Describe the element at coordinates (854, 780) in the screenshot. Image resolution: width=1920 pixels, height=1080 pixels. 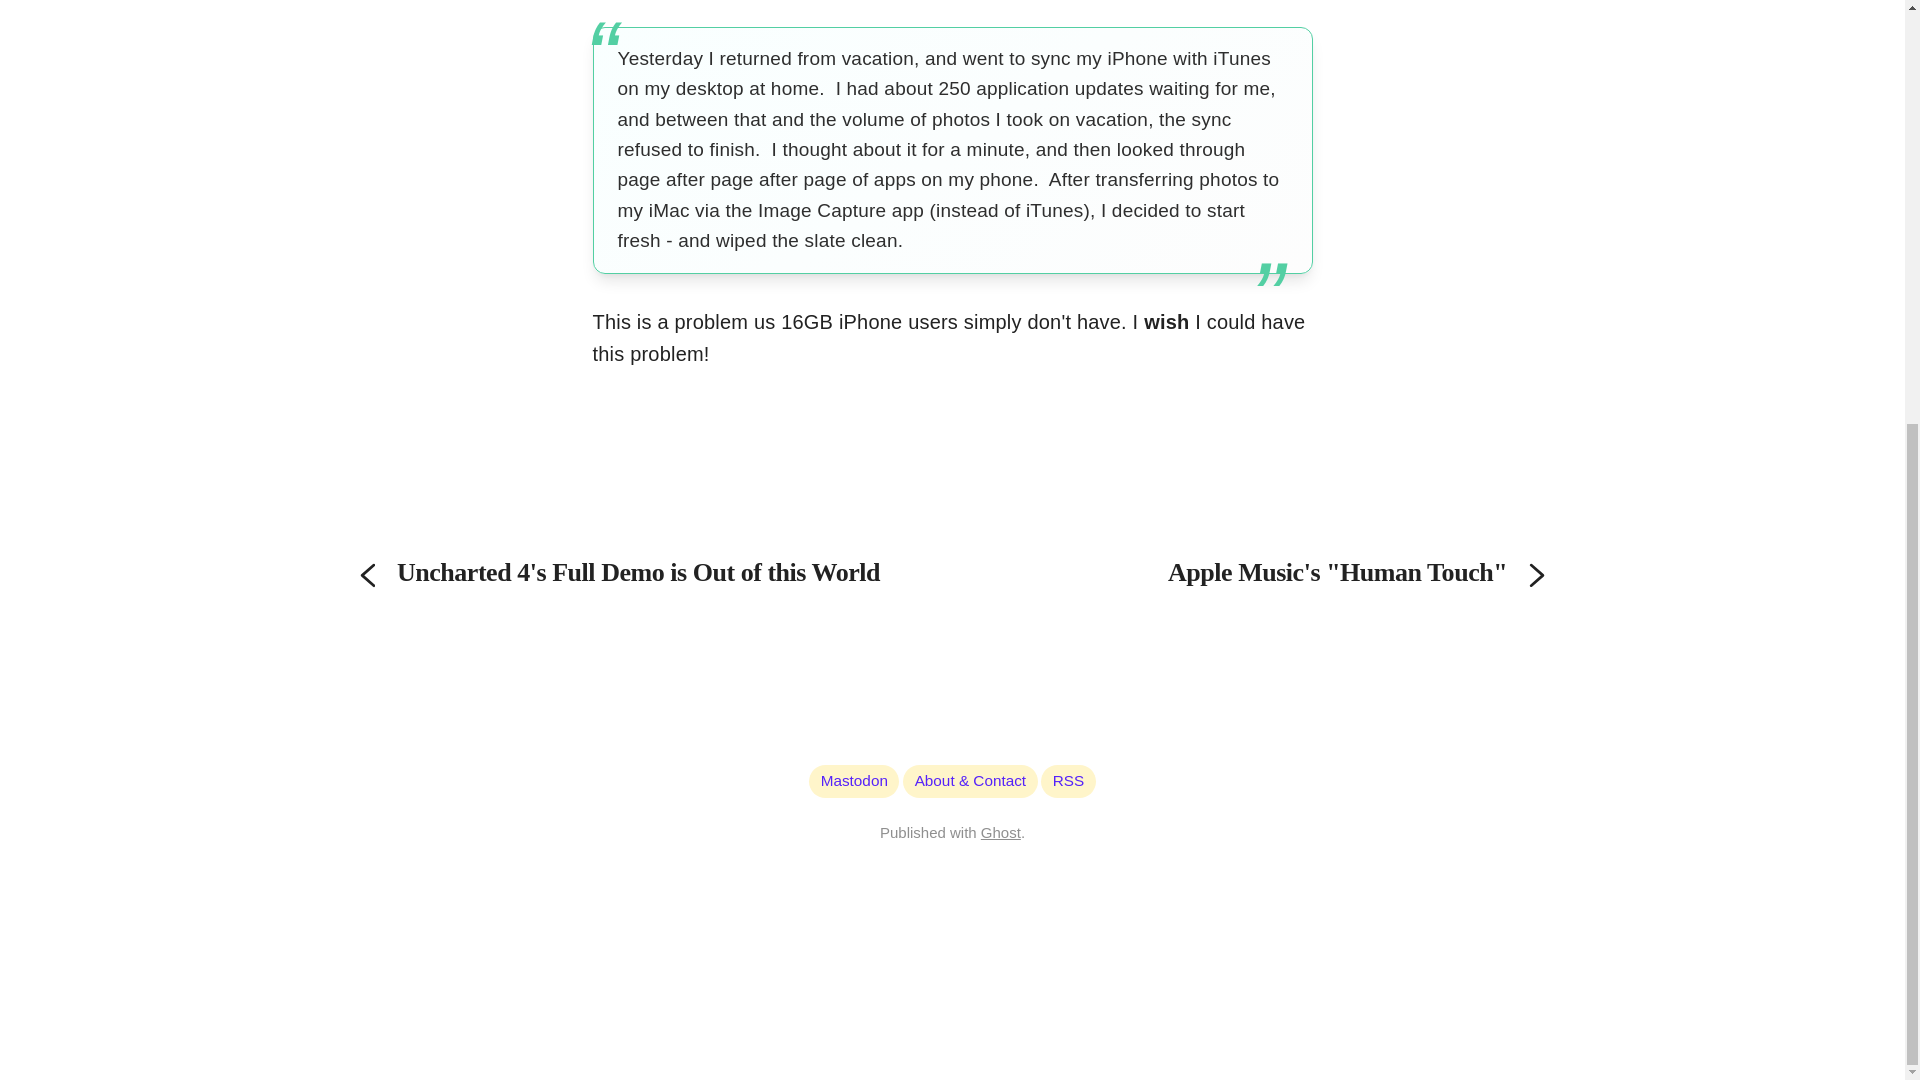
I see `Mastodon` at that location.